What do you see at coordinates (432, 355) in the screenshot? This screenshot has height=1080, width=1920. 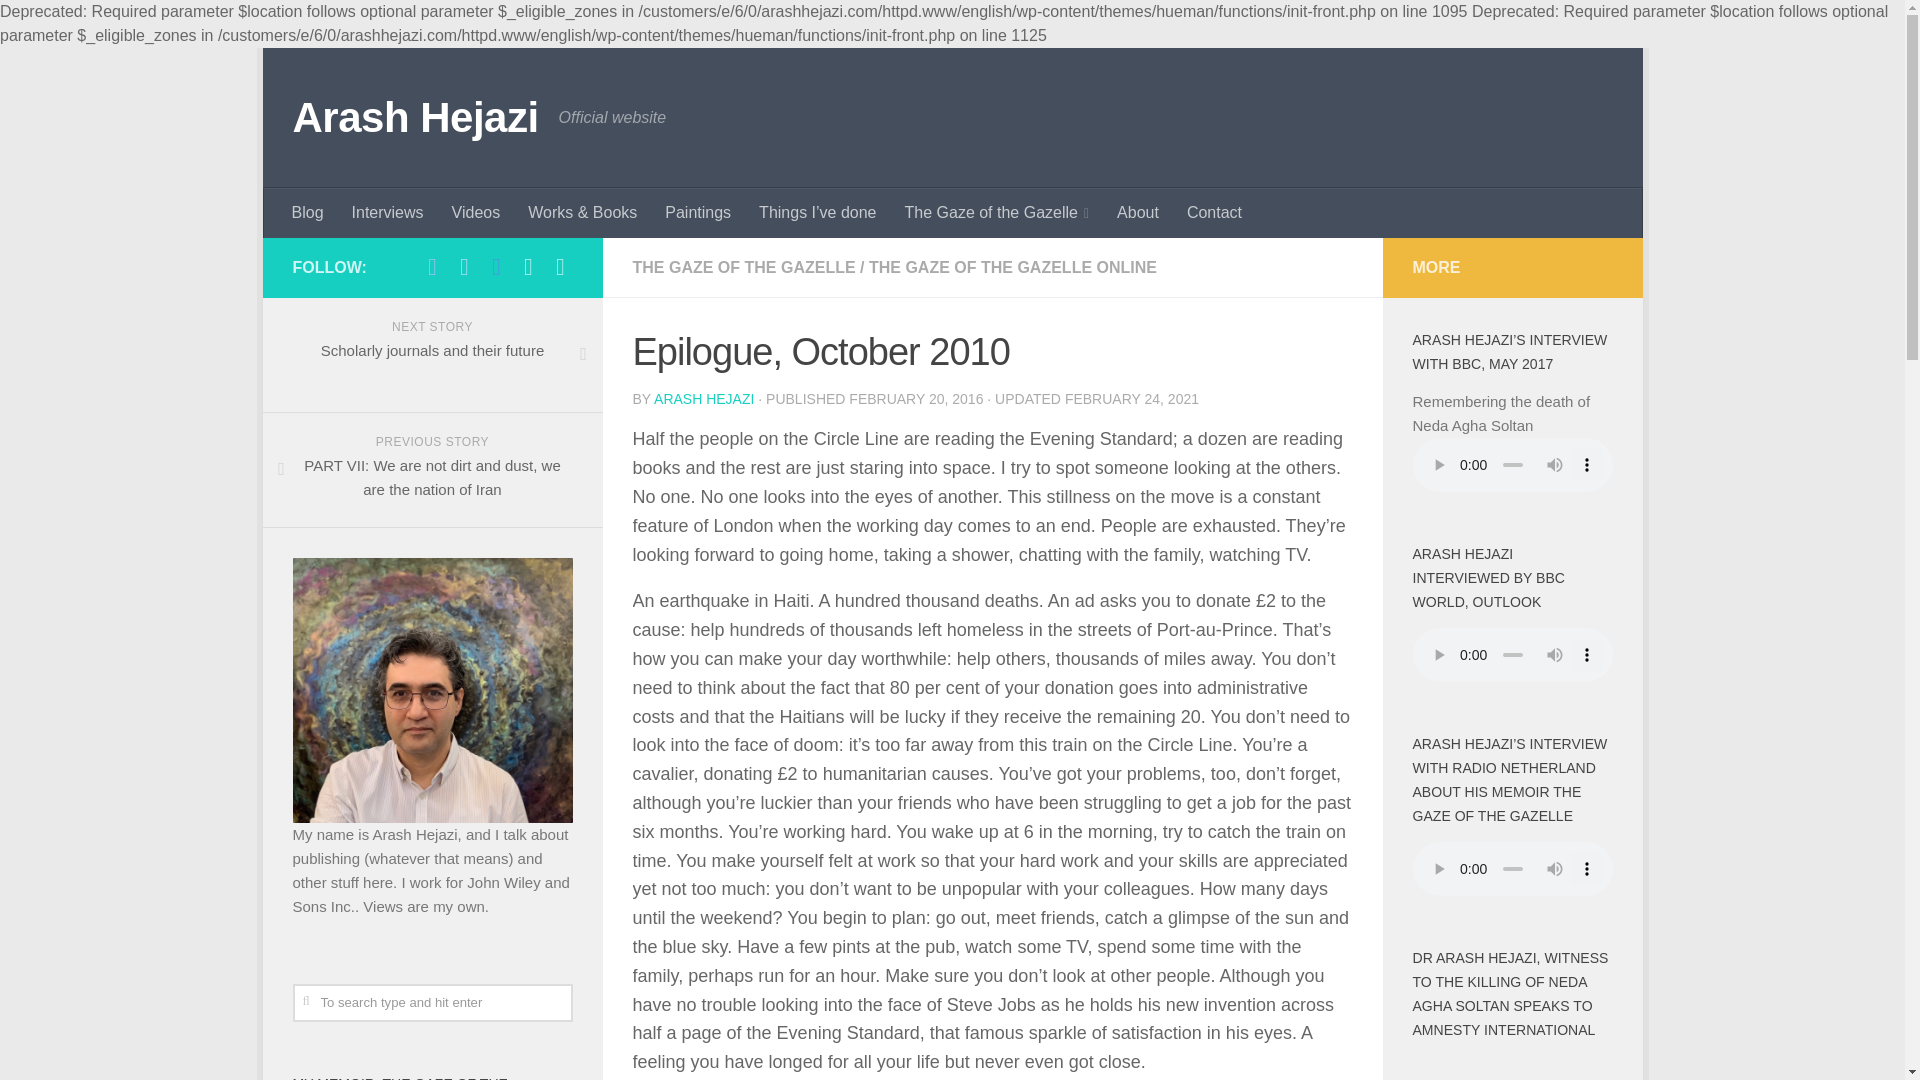 I see `Interviews` at bounding box center [432, 355].